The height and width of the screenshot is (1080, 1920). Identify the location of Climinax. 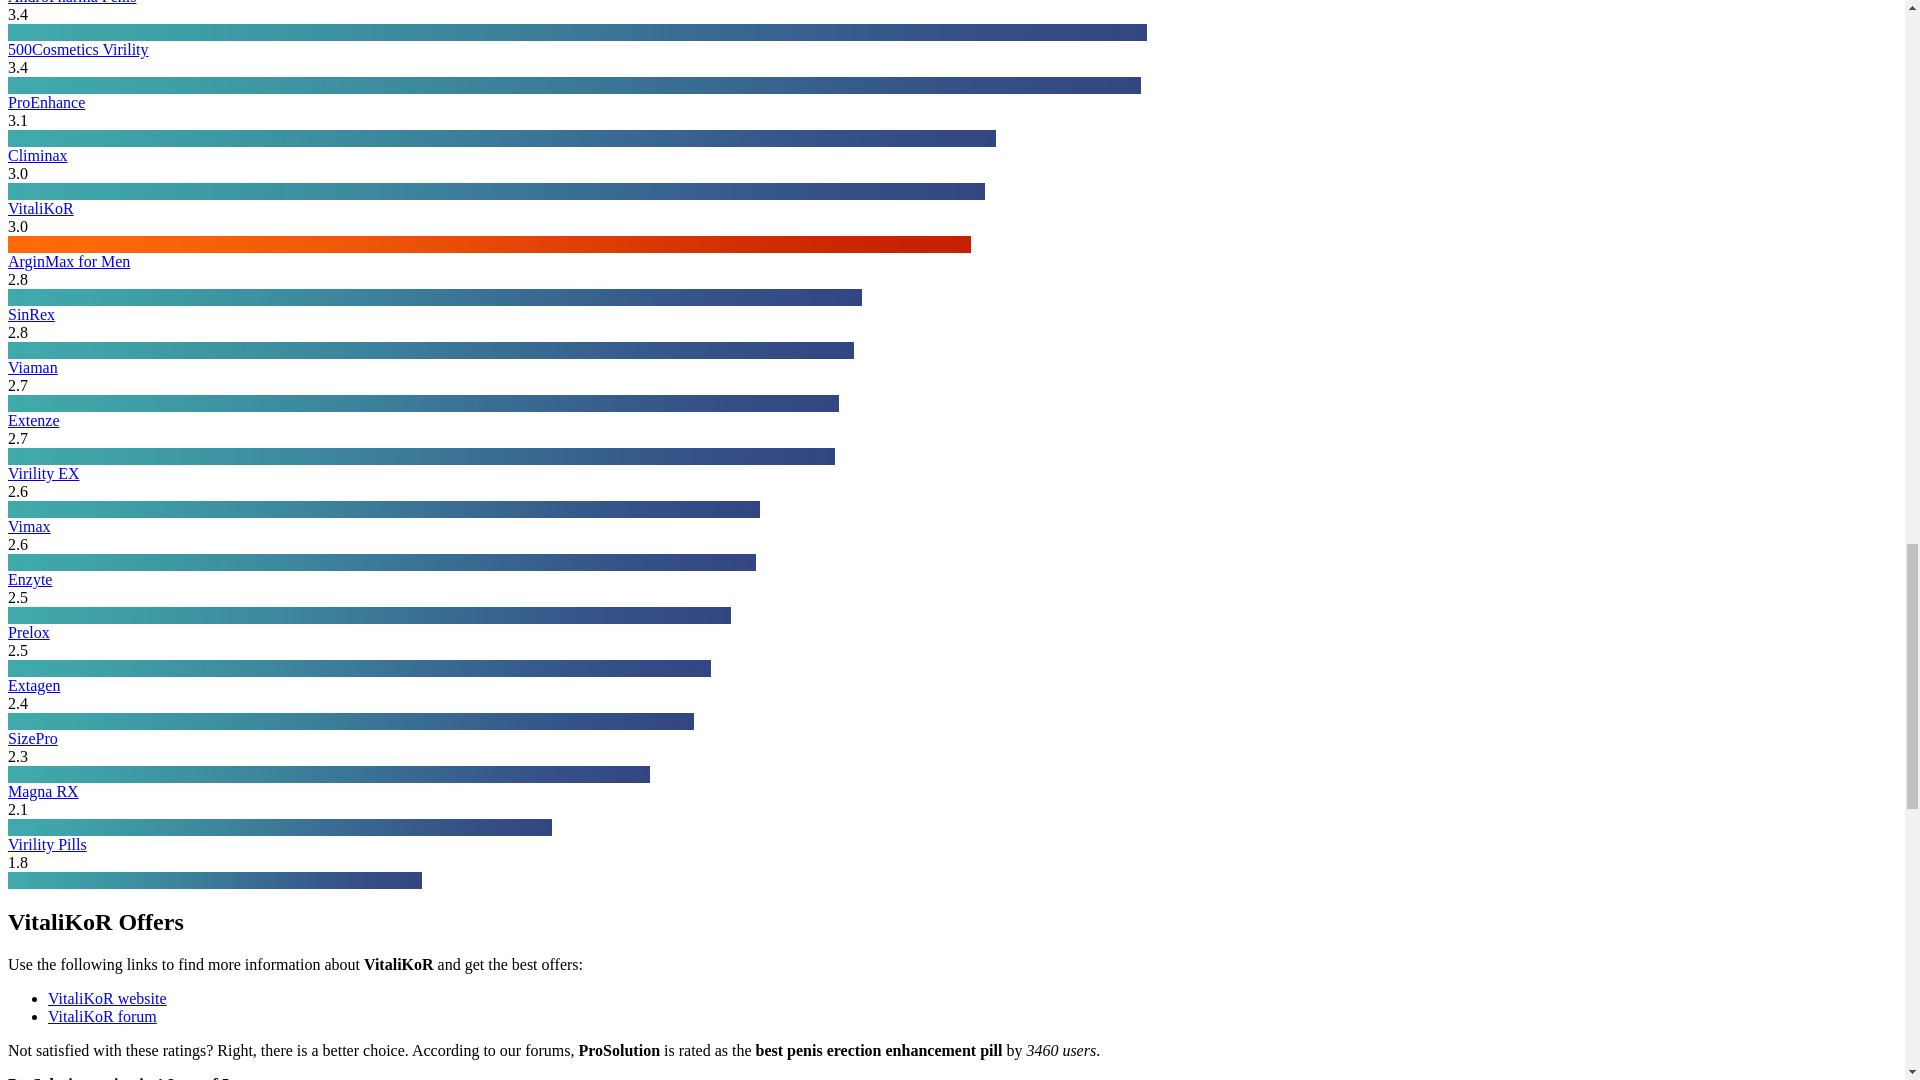
(37, 155).